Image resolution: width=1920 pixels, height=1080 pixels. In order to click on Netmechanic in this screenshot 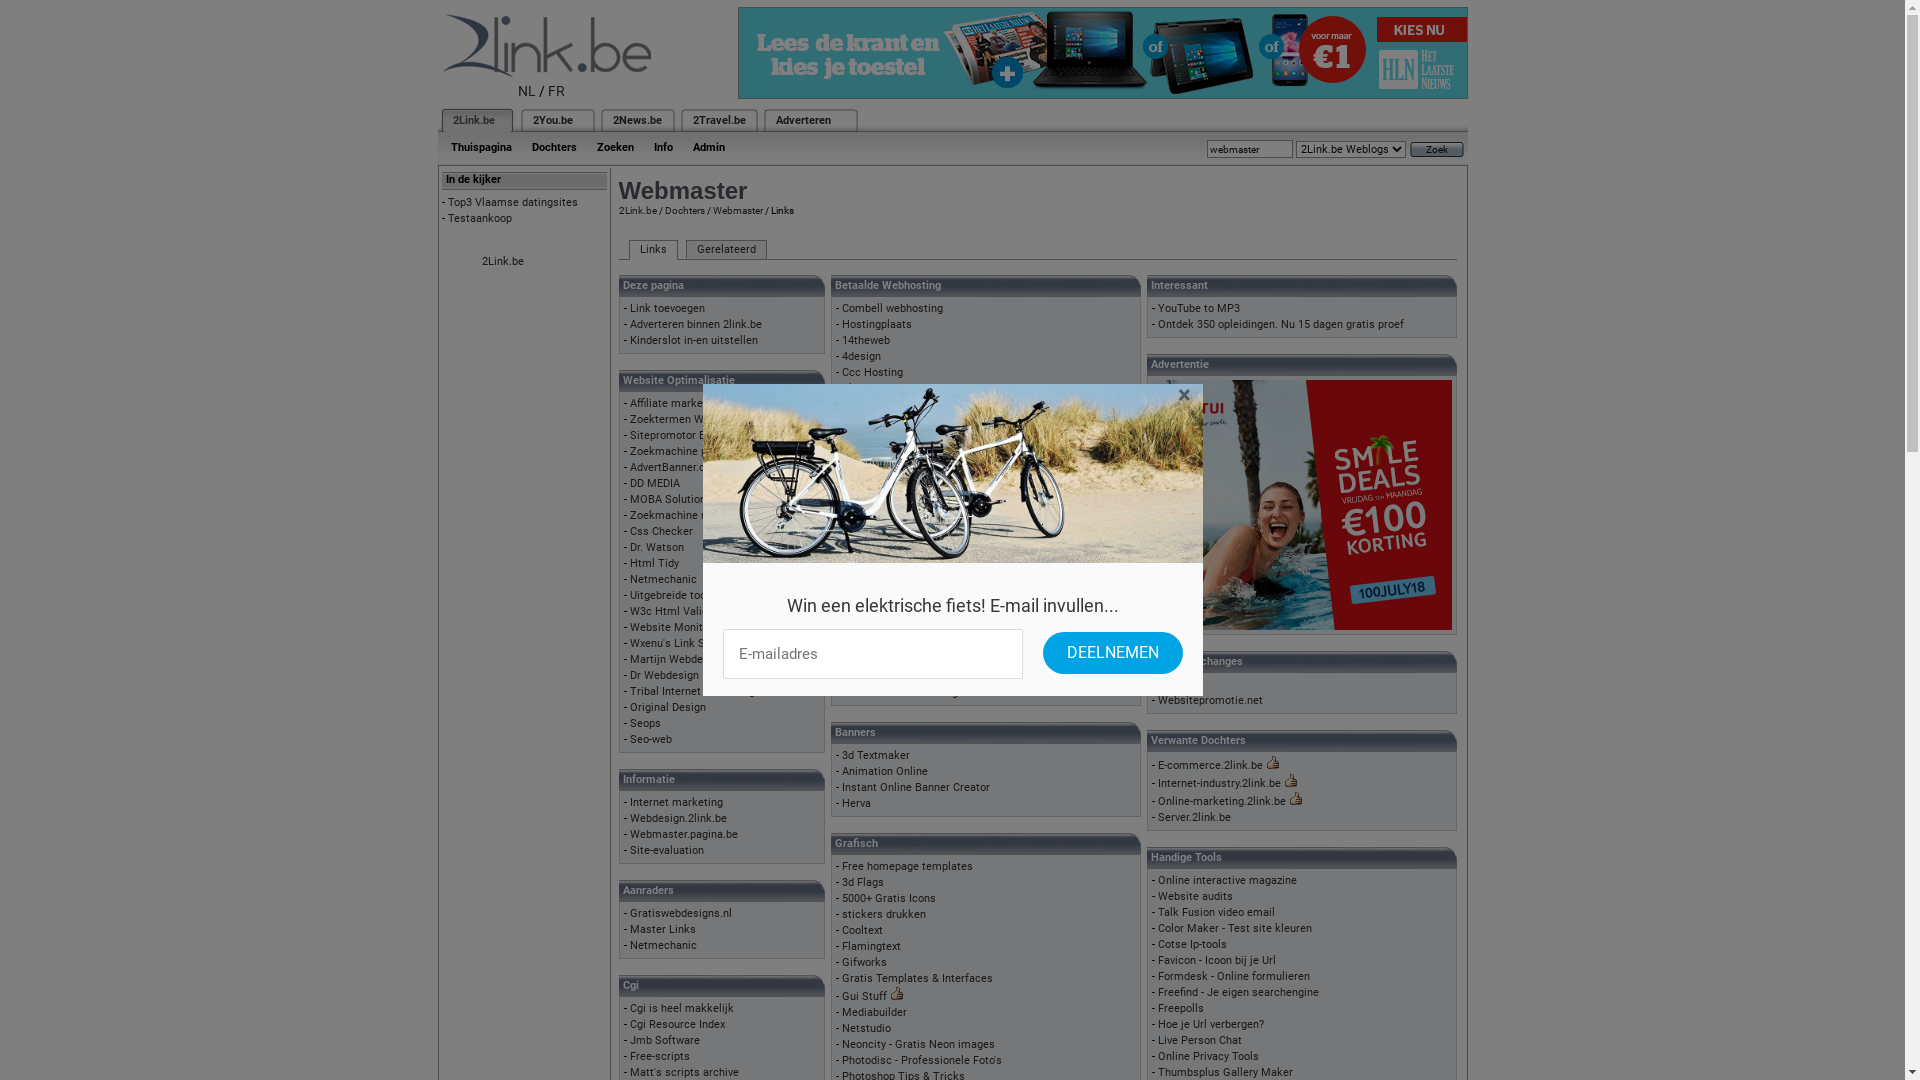, I will do `click(664, 946)`.